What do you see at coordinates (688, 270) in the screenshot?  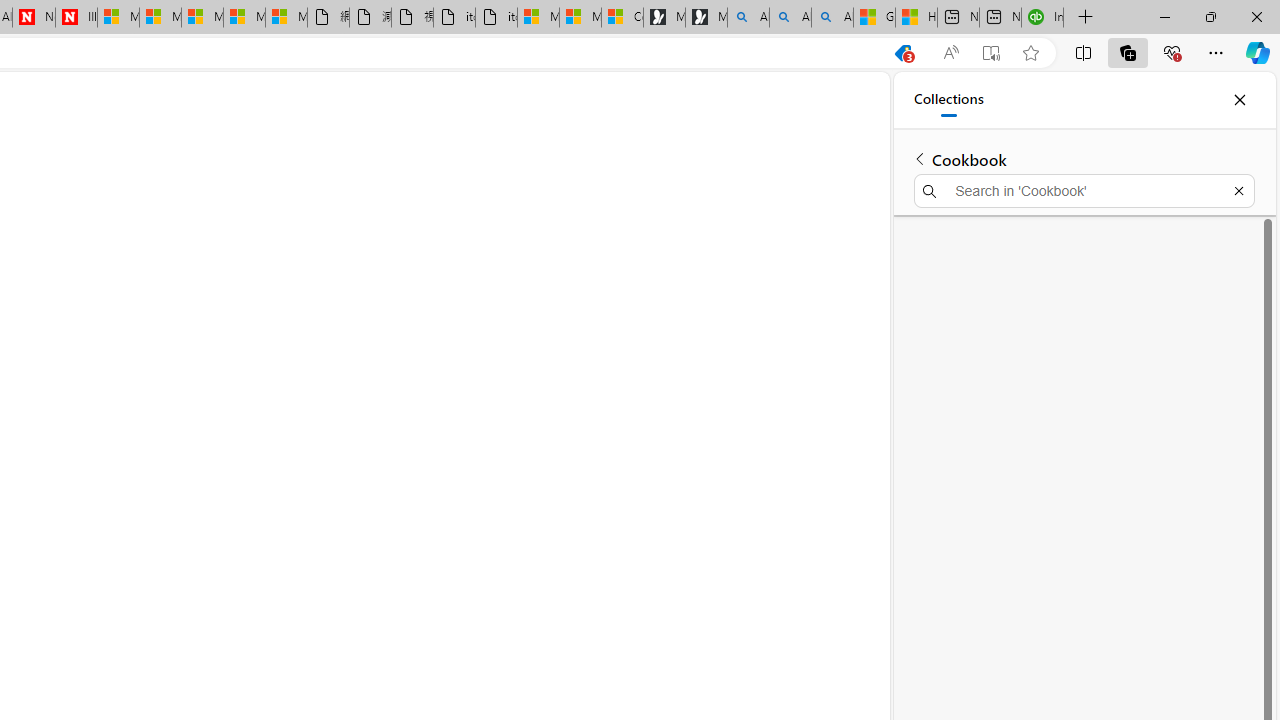 I see `Best SSL Certificates Provider in India` at bounding box center [688, 270].